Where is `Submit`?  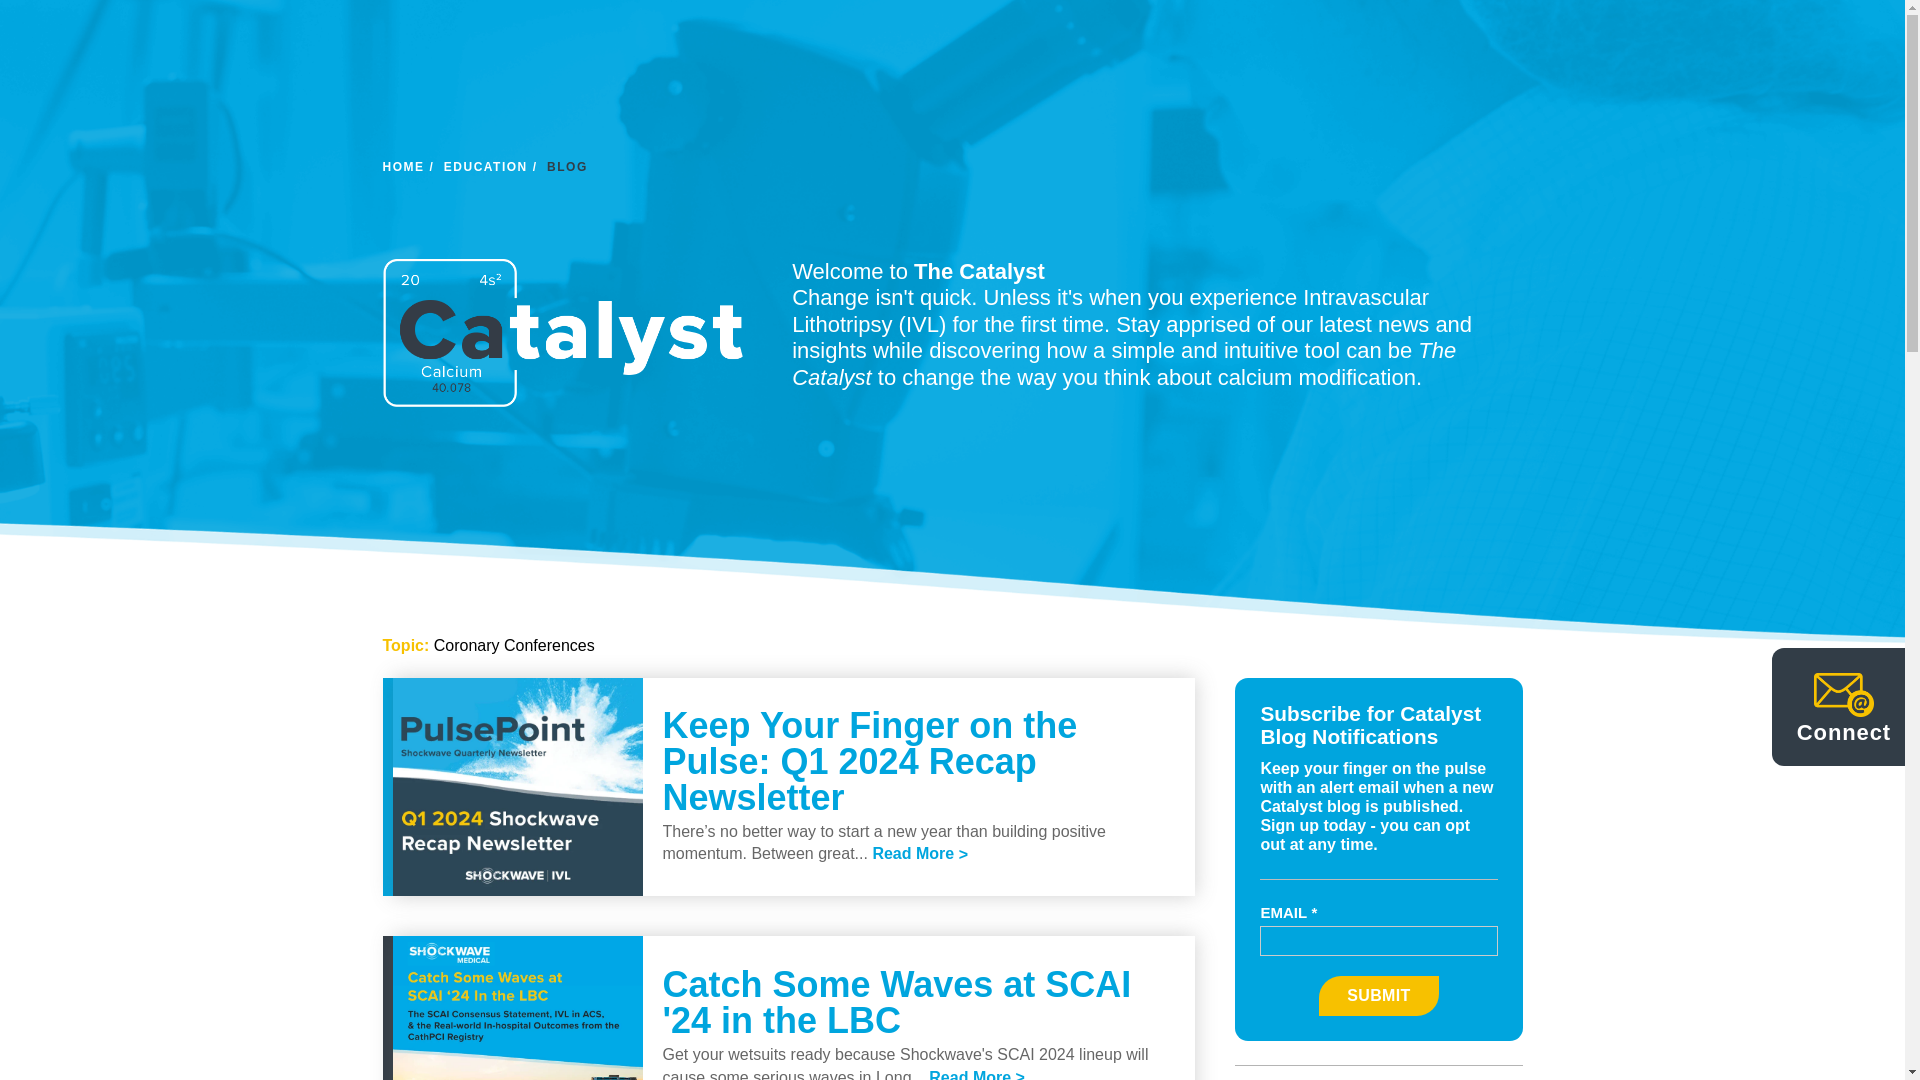
Submit is located at coordinates (1378, 996).